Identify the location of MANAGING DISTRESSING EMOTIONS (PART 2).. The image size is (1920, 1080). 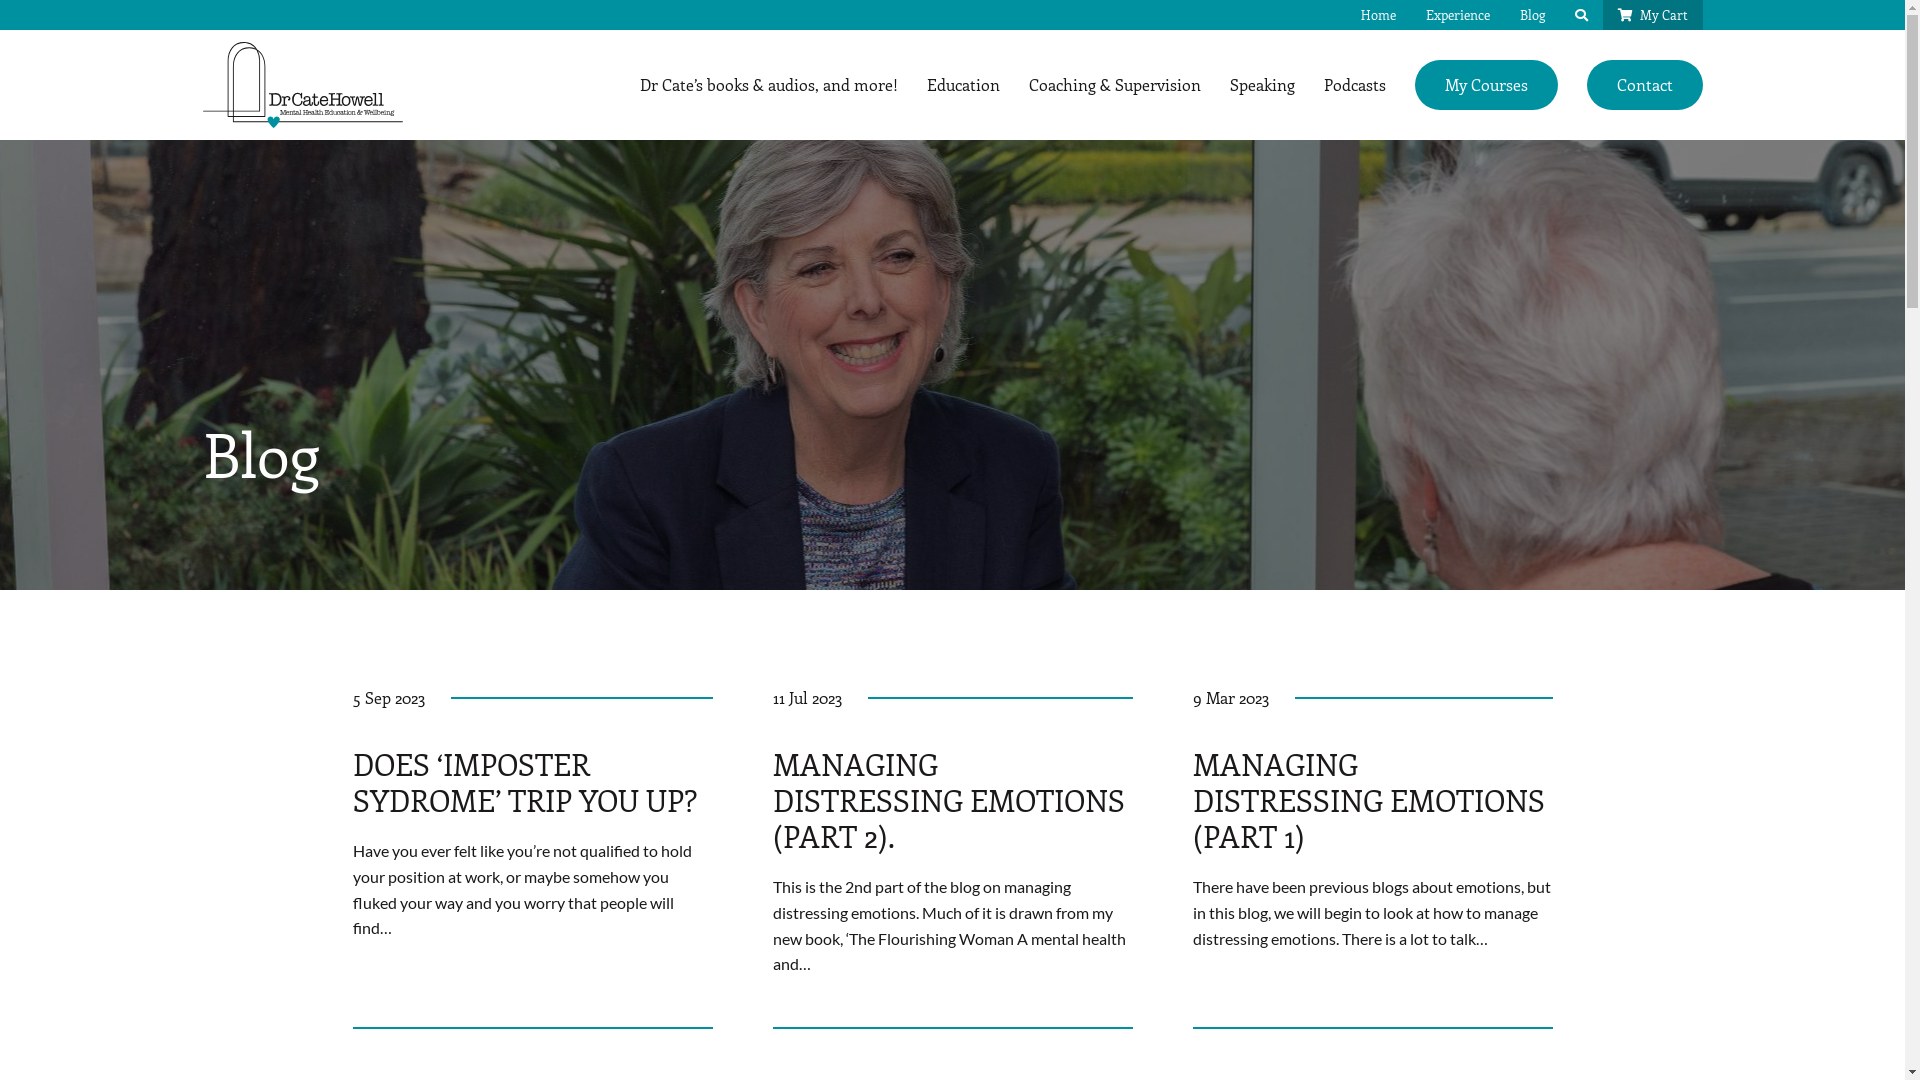
(948, 800).